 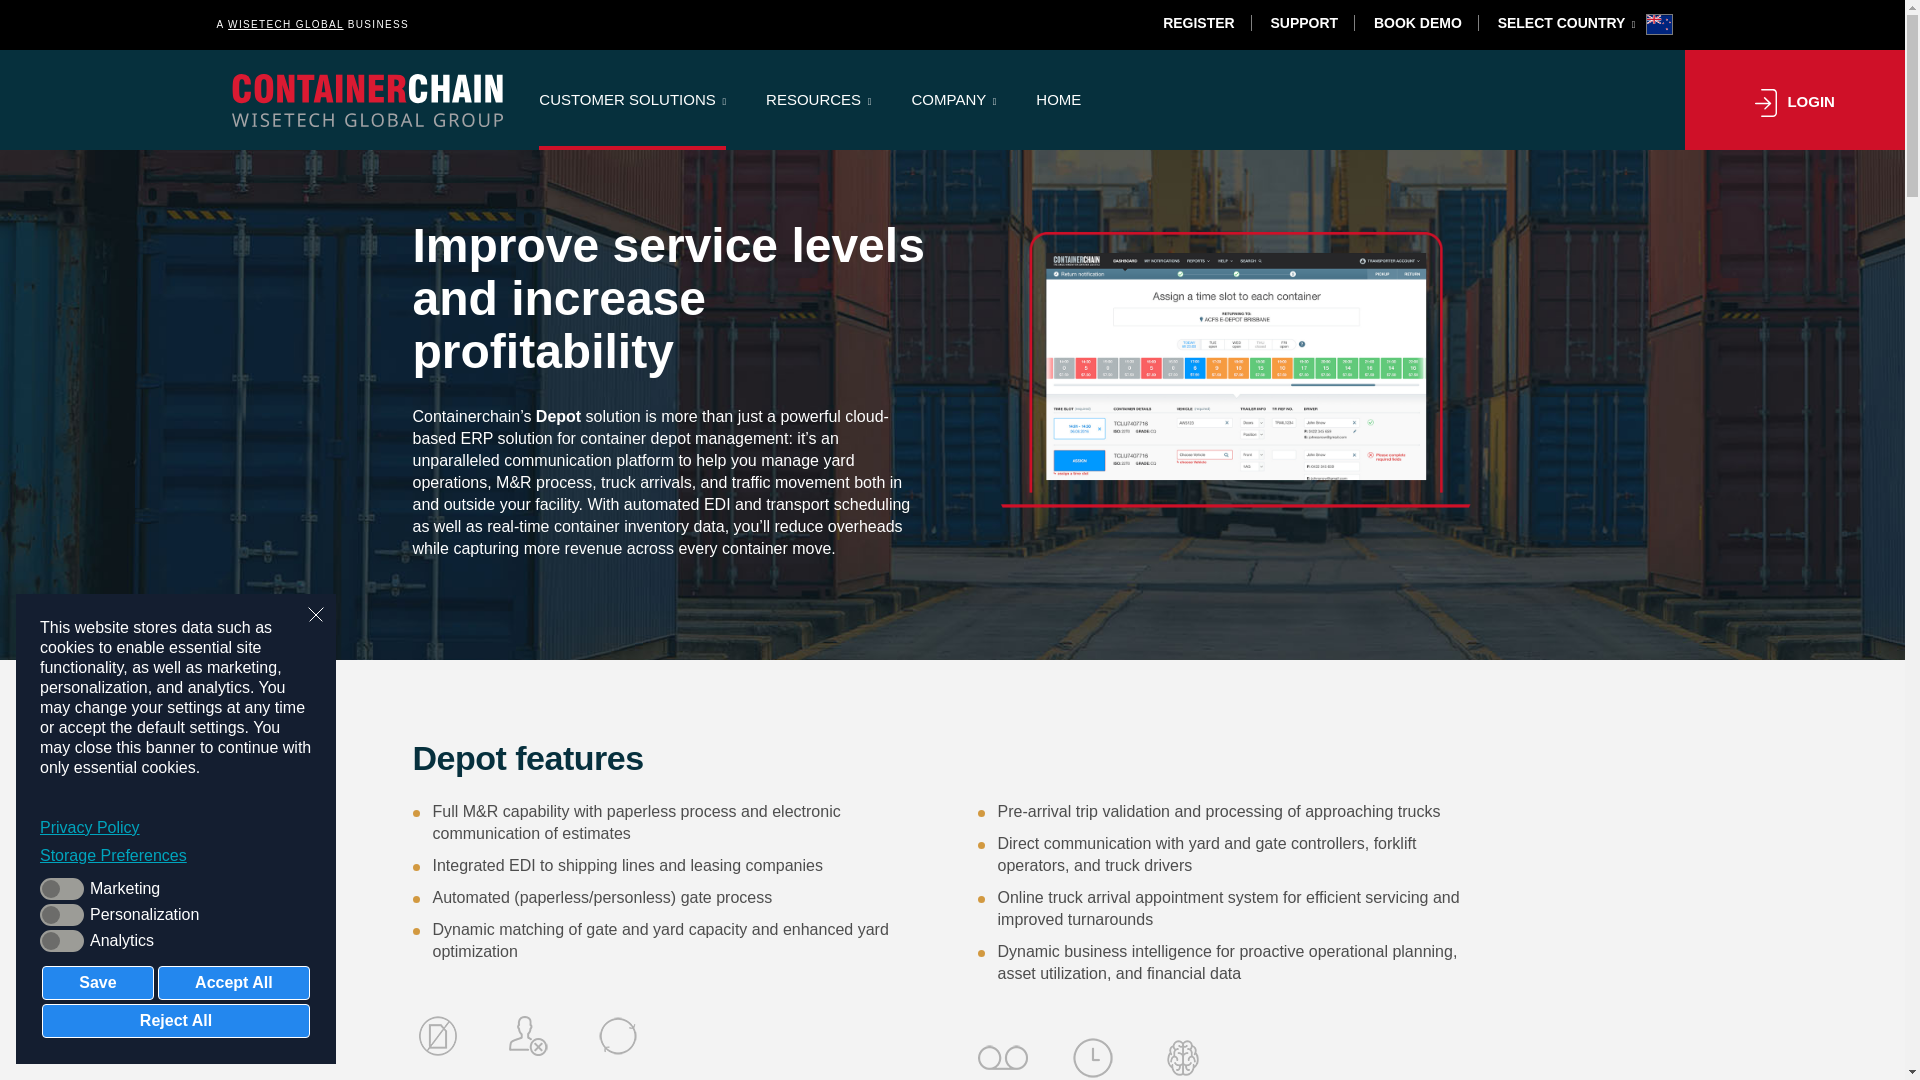 What do you see at coordinates (616, 49) in the screenshot?
I see `SUPPORT` at bounding box center [616, 49].